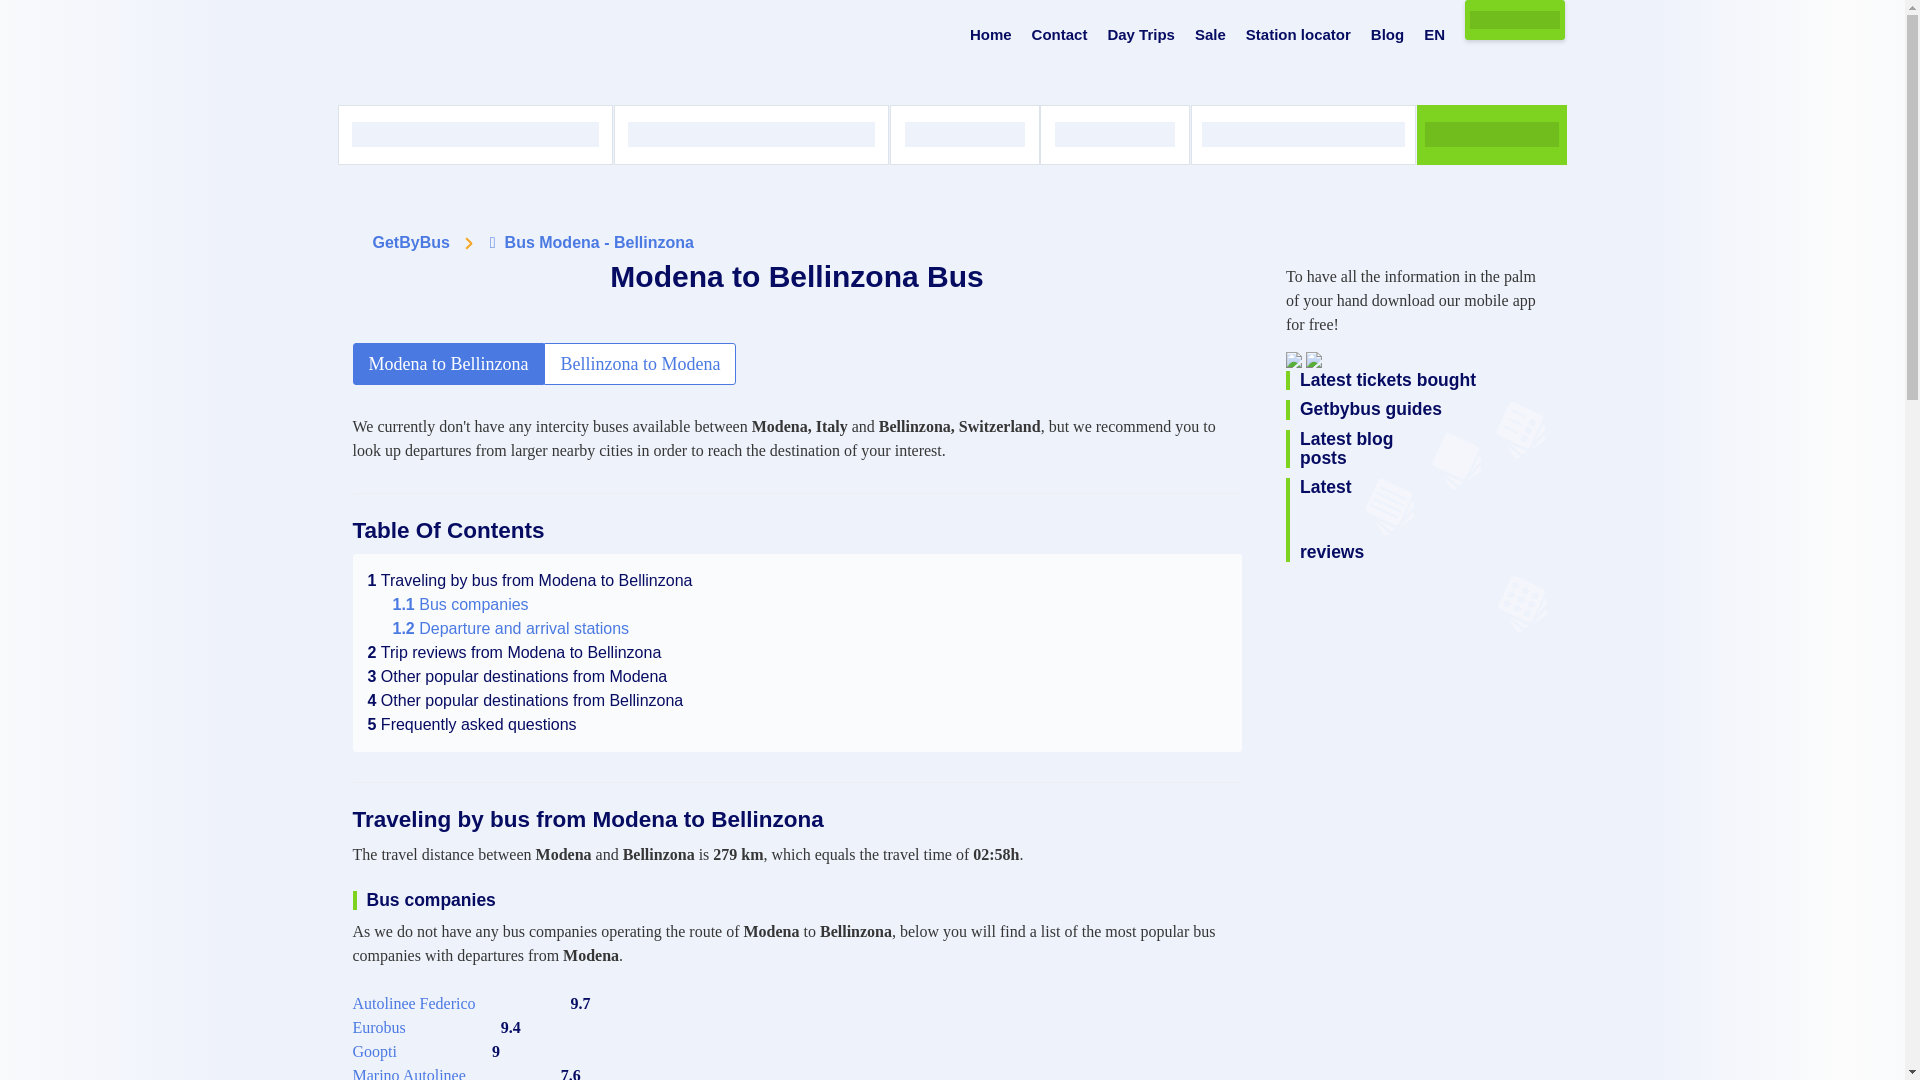  I want to click on Day Trips, so click(1141, 35).